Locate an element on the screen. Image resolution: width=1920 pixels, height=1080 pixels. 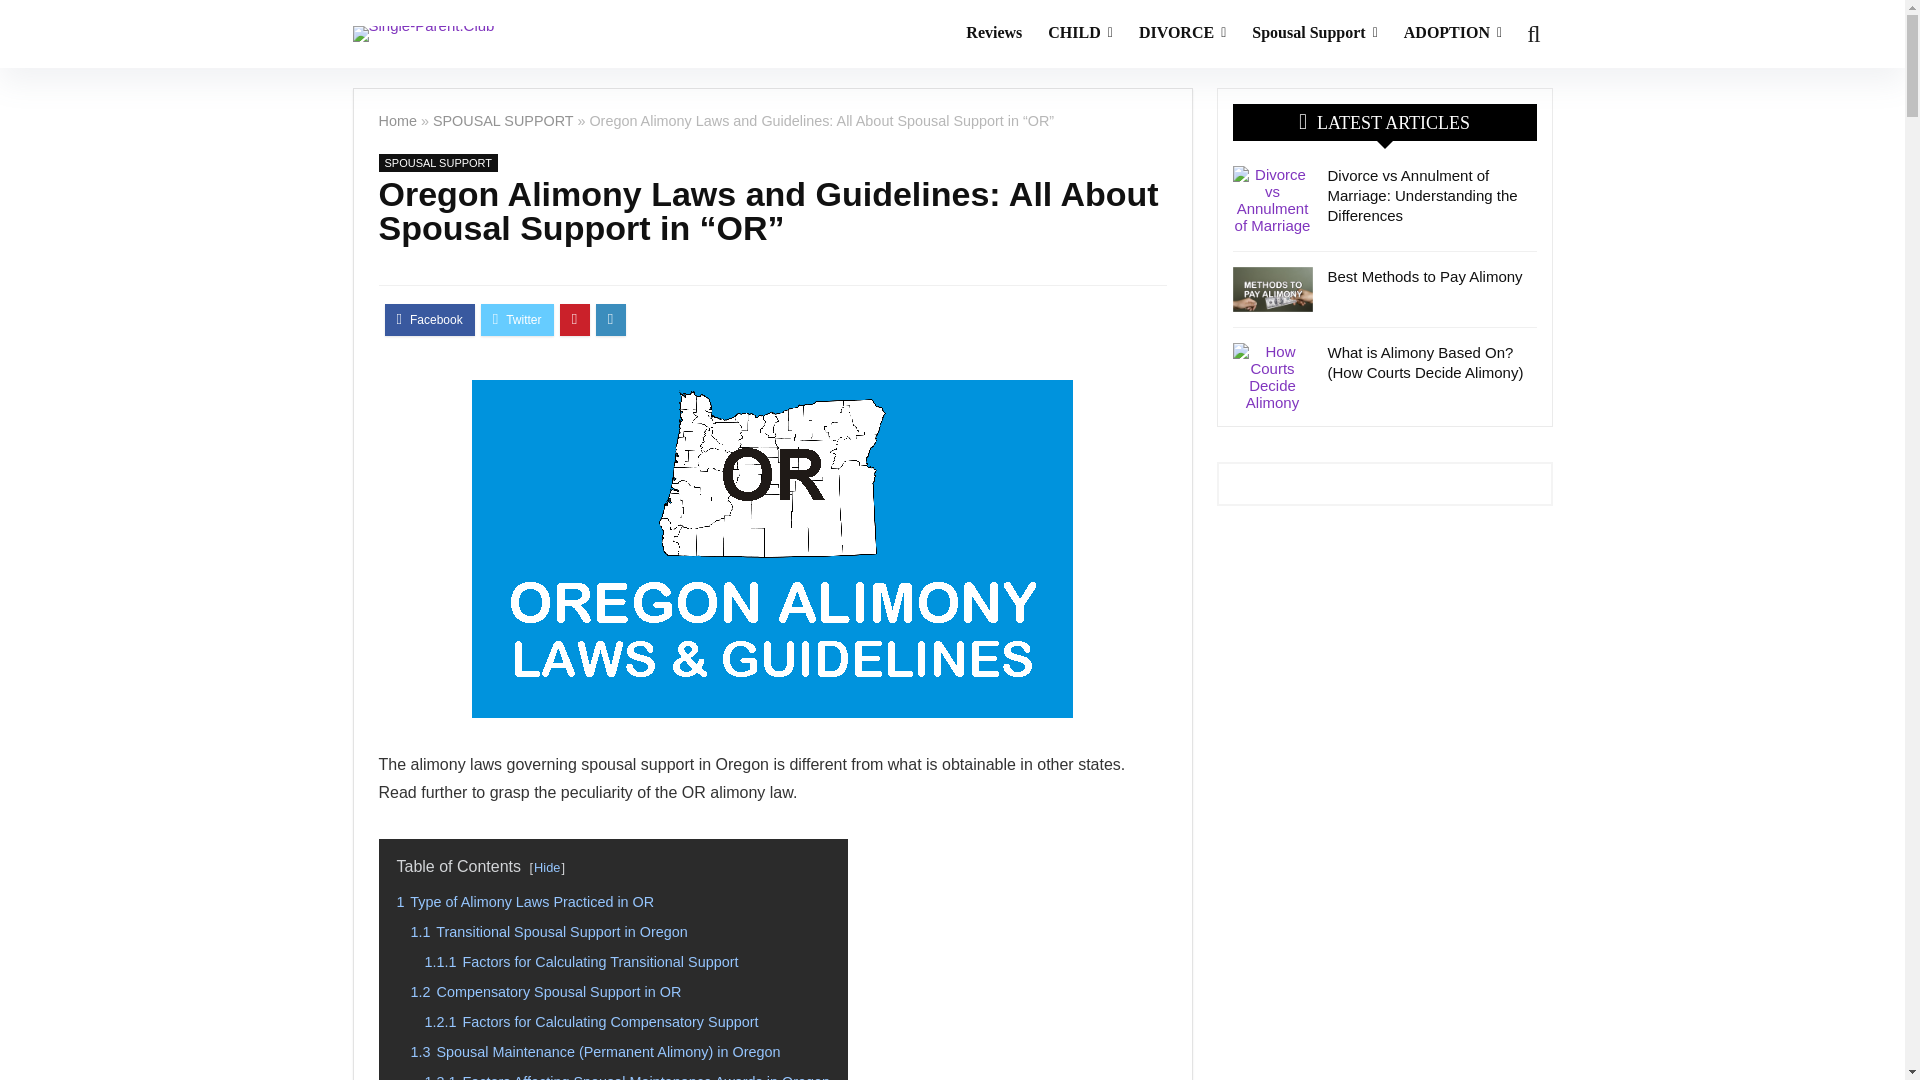
ADOPTION is located at coordinates (1452, 34).